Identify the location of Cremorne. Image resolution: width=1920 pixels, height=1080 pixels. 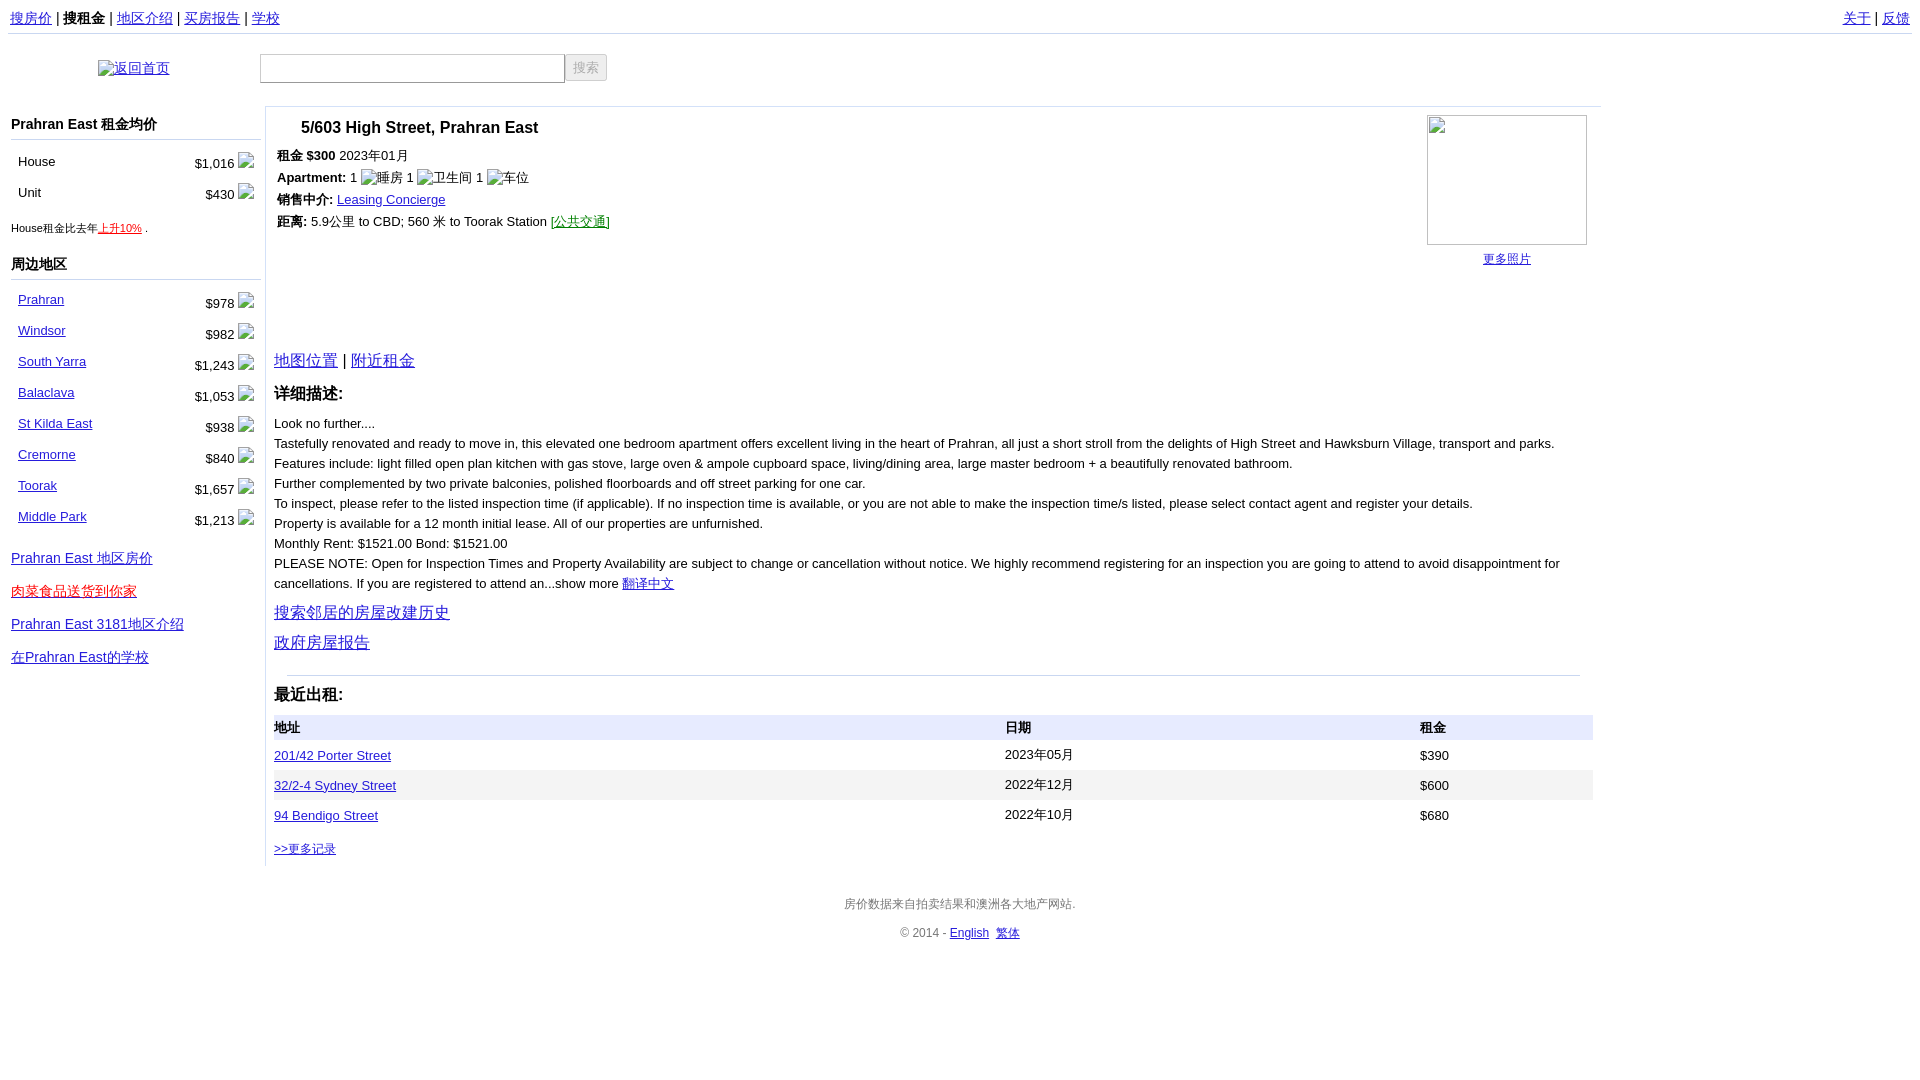
(46, 454).